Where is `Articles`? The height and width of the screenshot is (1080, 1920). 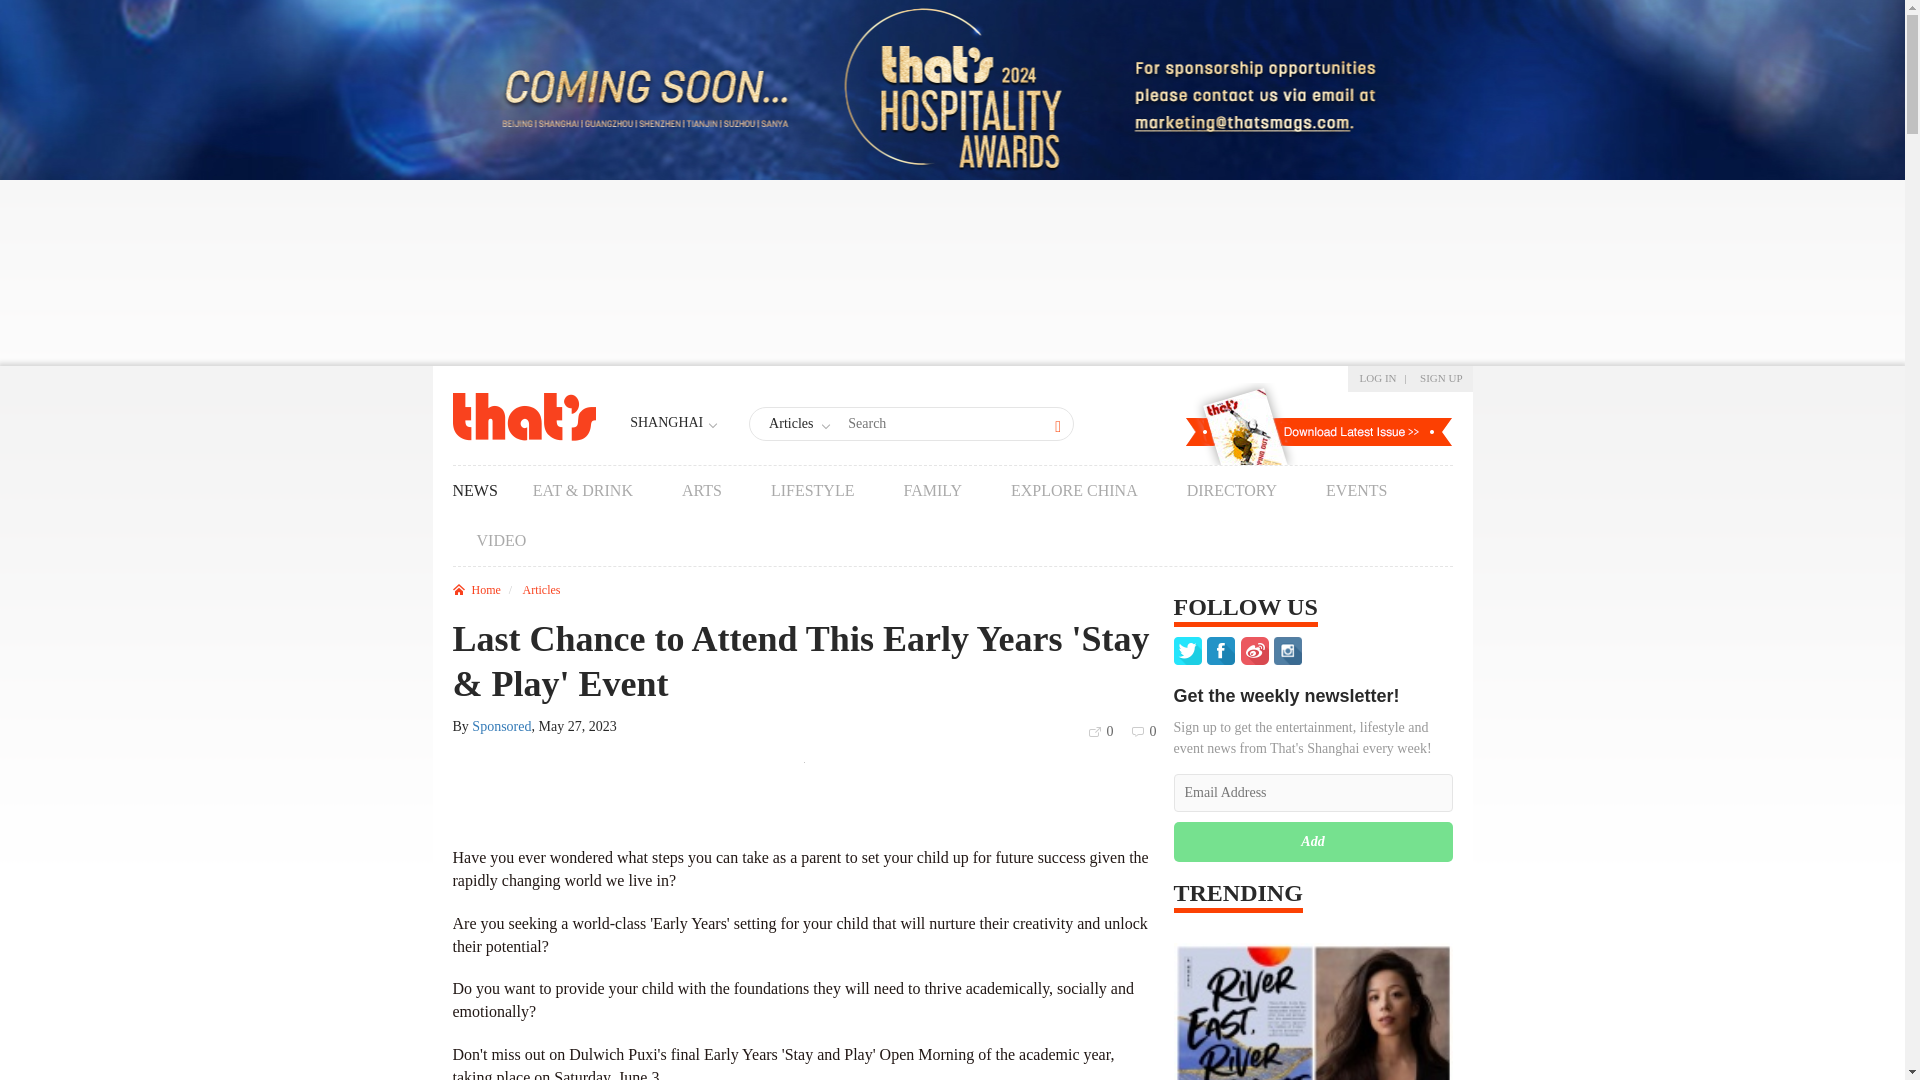 Articles is located at coordinates (801, 424).